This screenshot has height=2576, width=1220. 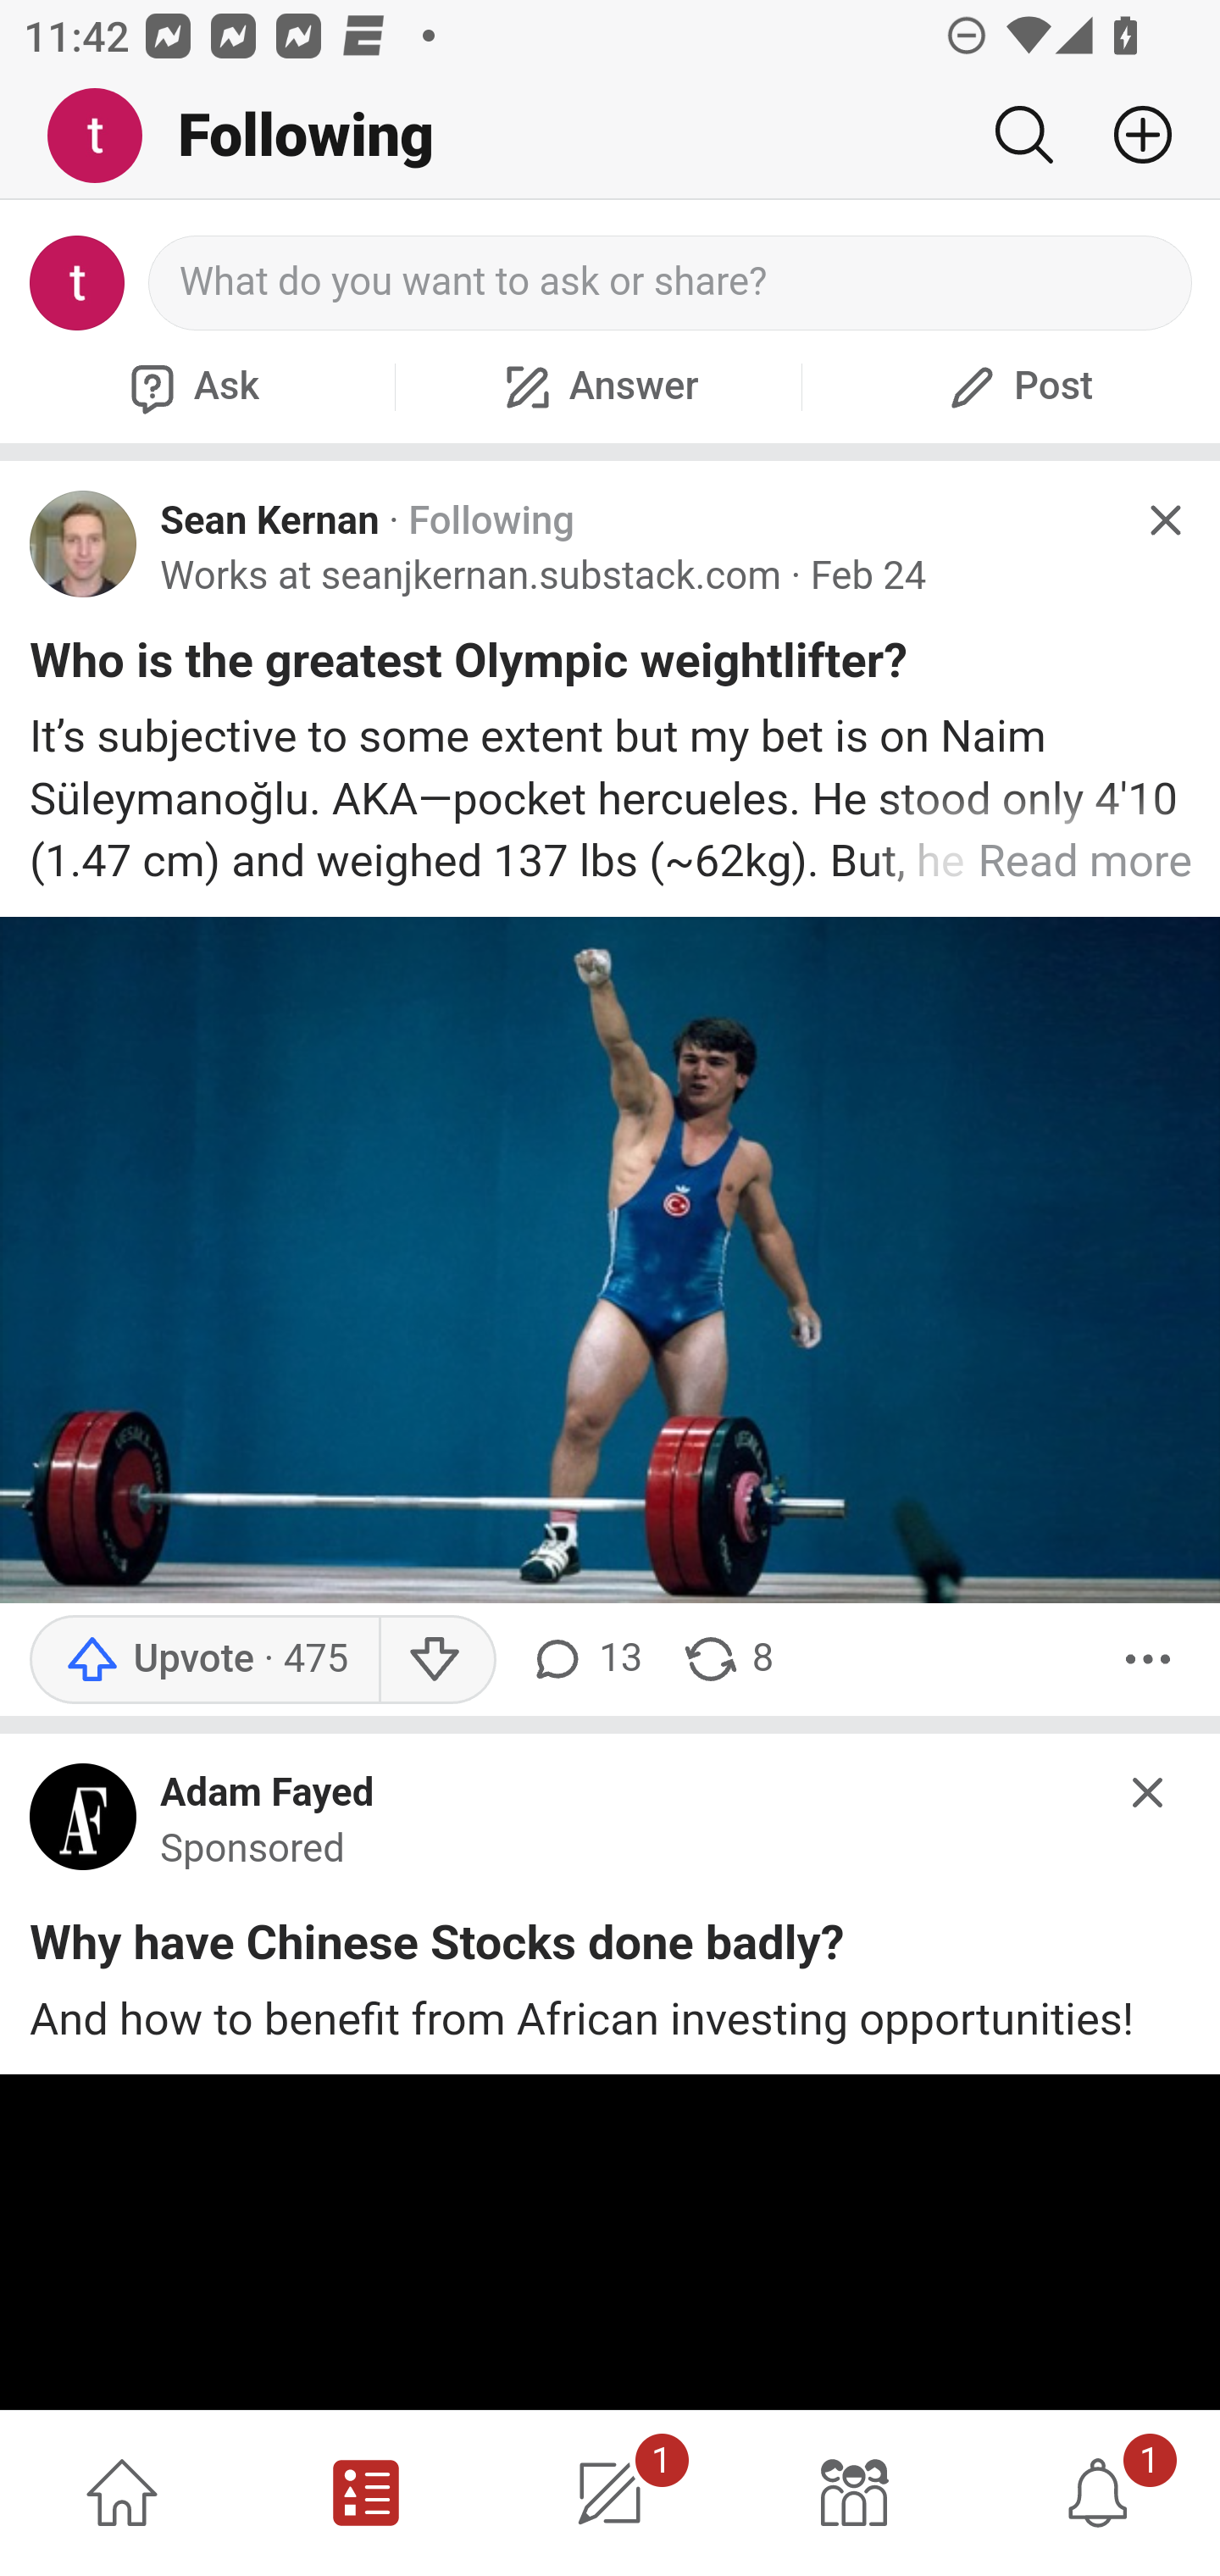 What do you see at coordinates (585, 1659) in the screenshot?
I see `13 comments` at bounding box center [585, 1659].